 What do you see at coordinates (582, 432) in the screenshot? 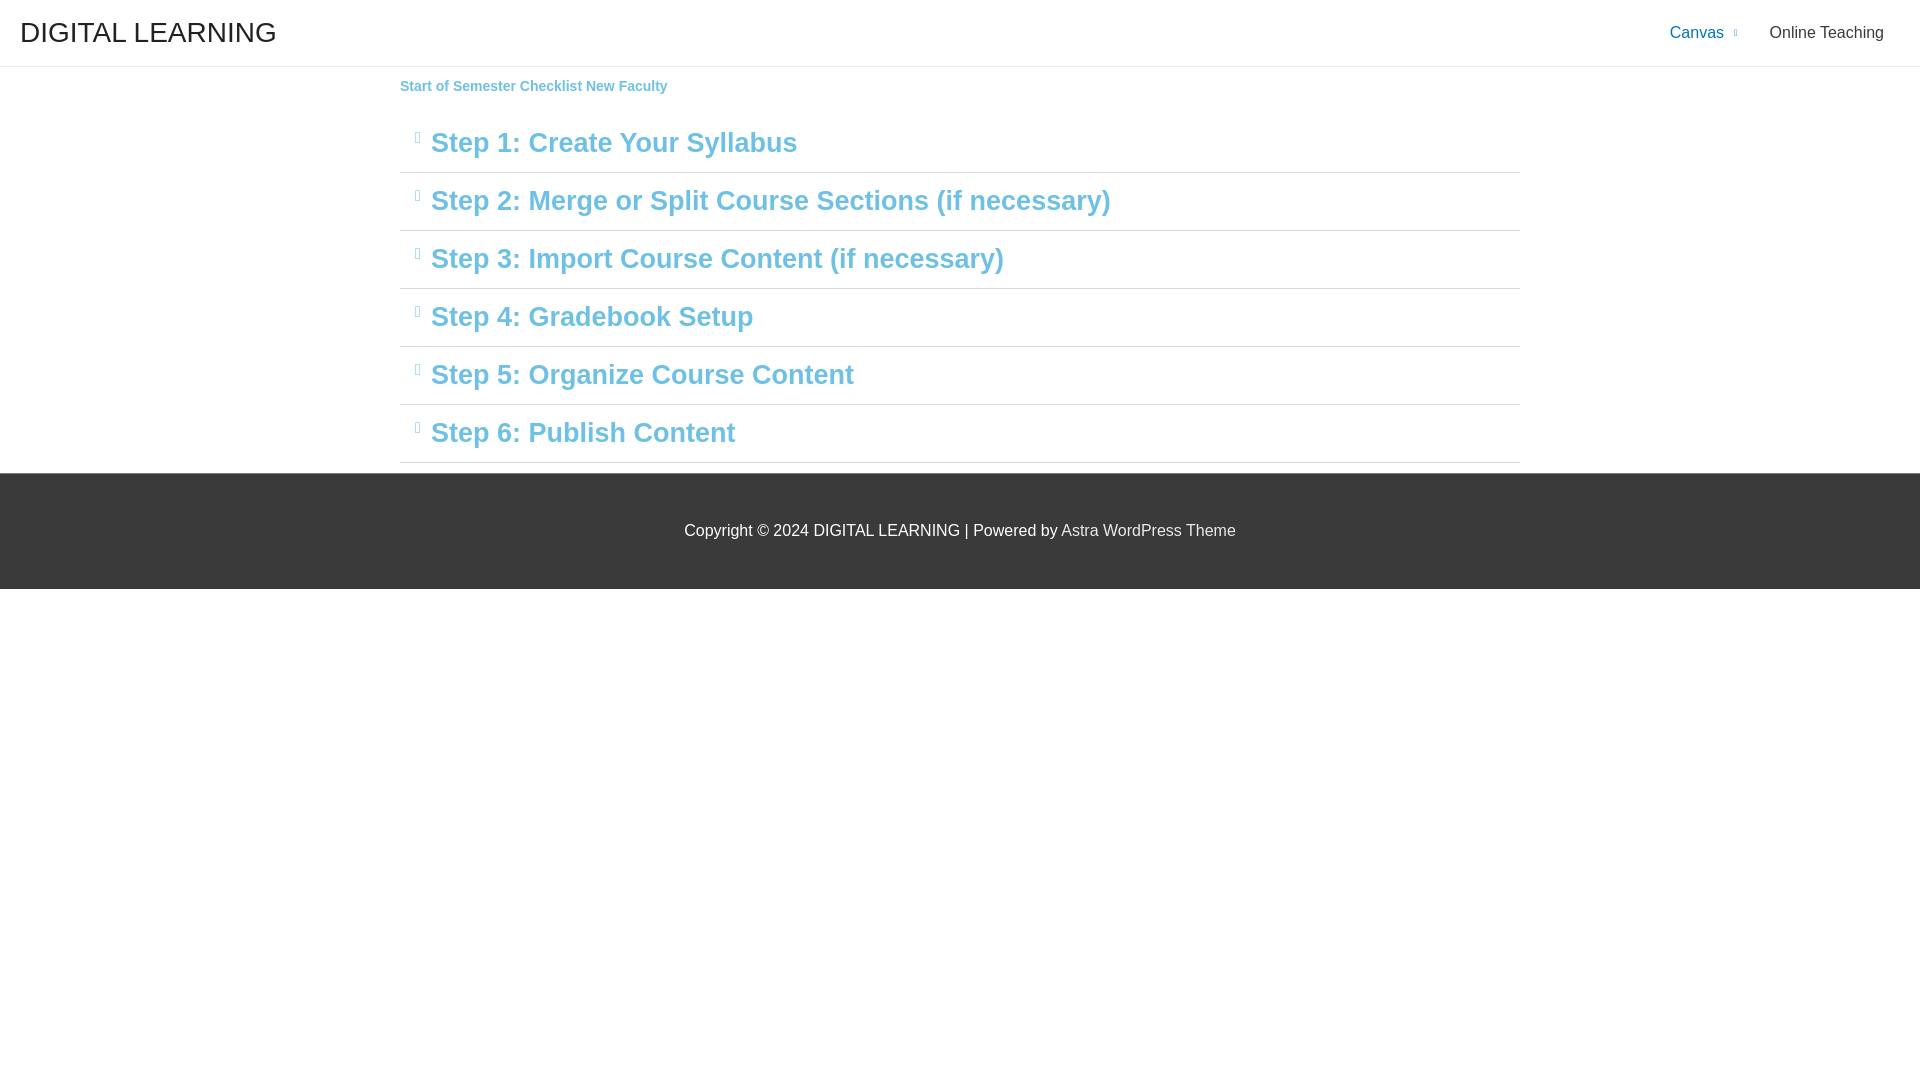
I see `Step 6: Publish Content` at bounding box center [582, 432].